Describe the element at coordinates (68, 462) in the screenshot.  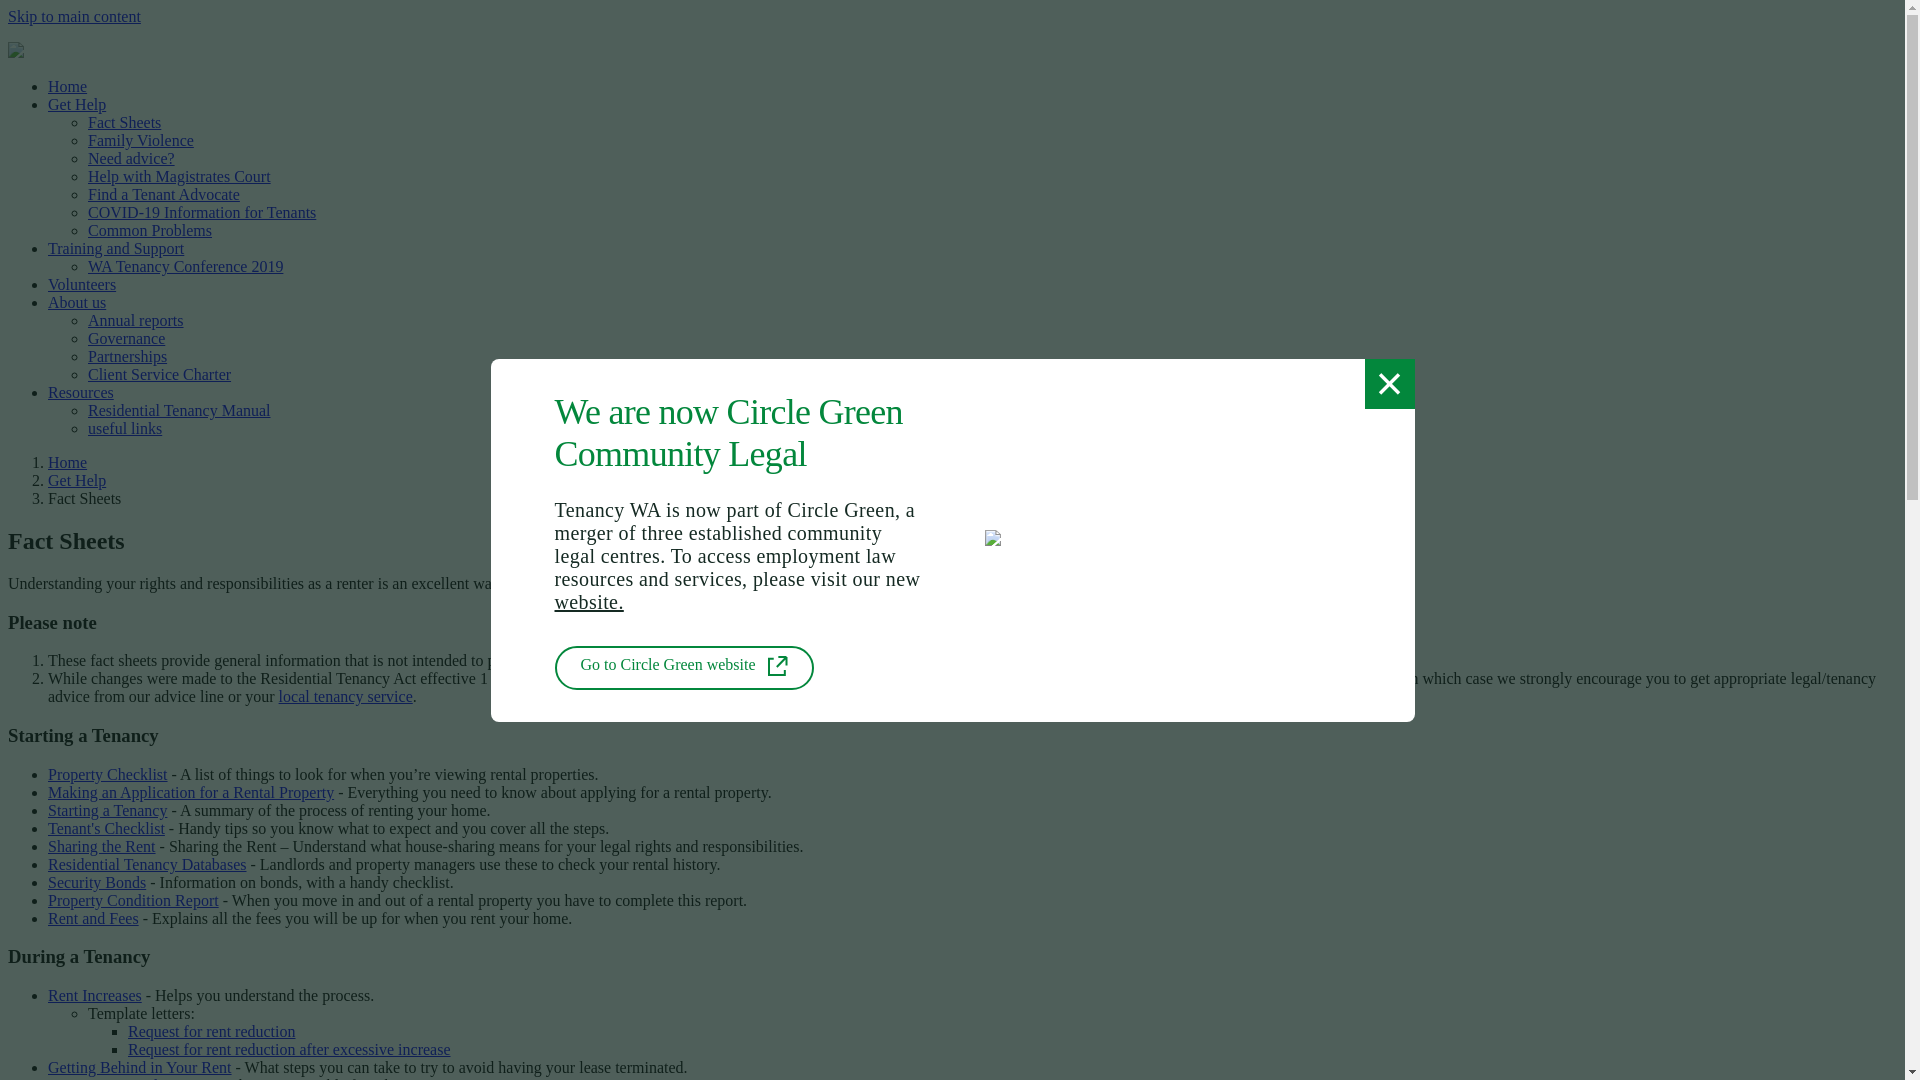
I see `Home` at that location.